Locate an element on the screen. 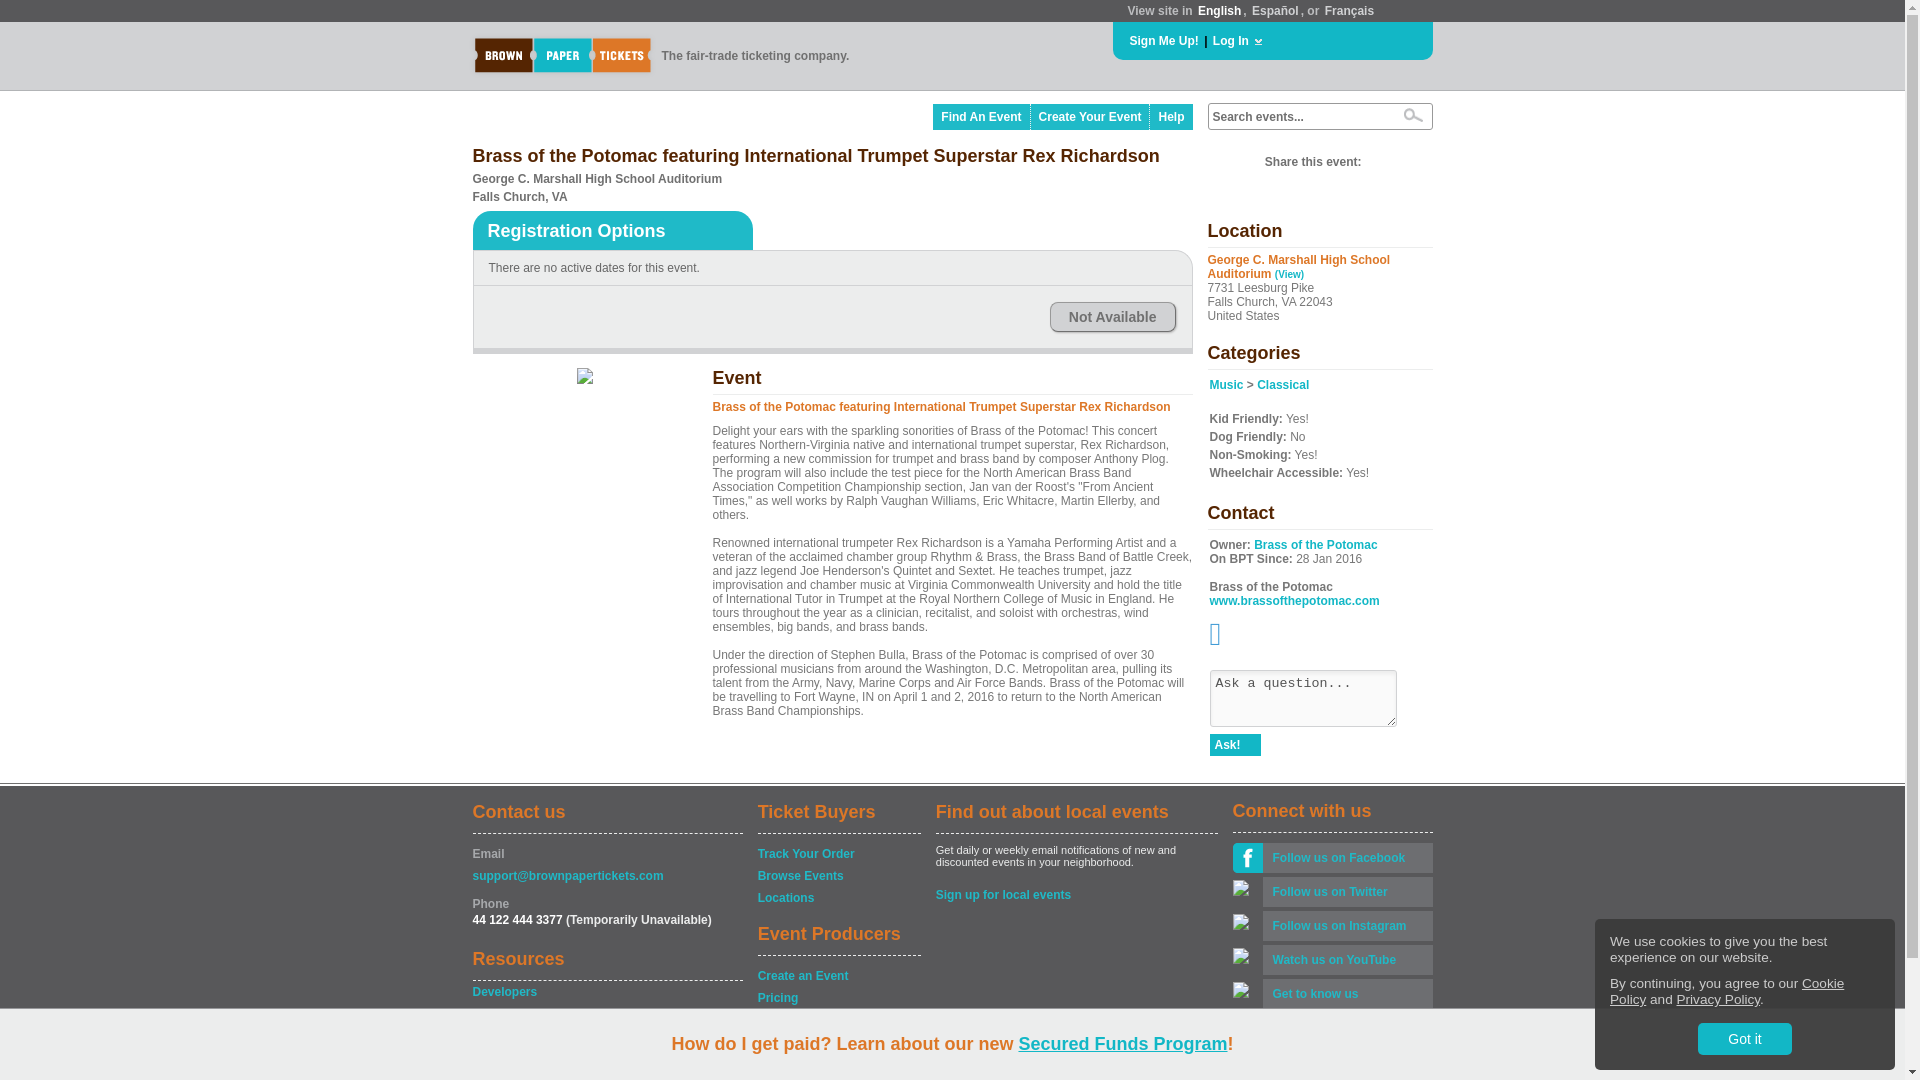 The width and height of the screenshot is (1920, 1080). Not Available is located at coordinates (1112, 316).